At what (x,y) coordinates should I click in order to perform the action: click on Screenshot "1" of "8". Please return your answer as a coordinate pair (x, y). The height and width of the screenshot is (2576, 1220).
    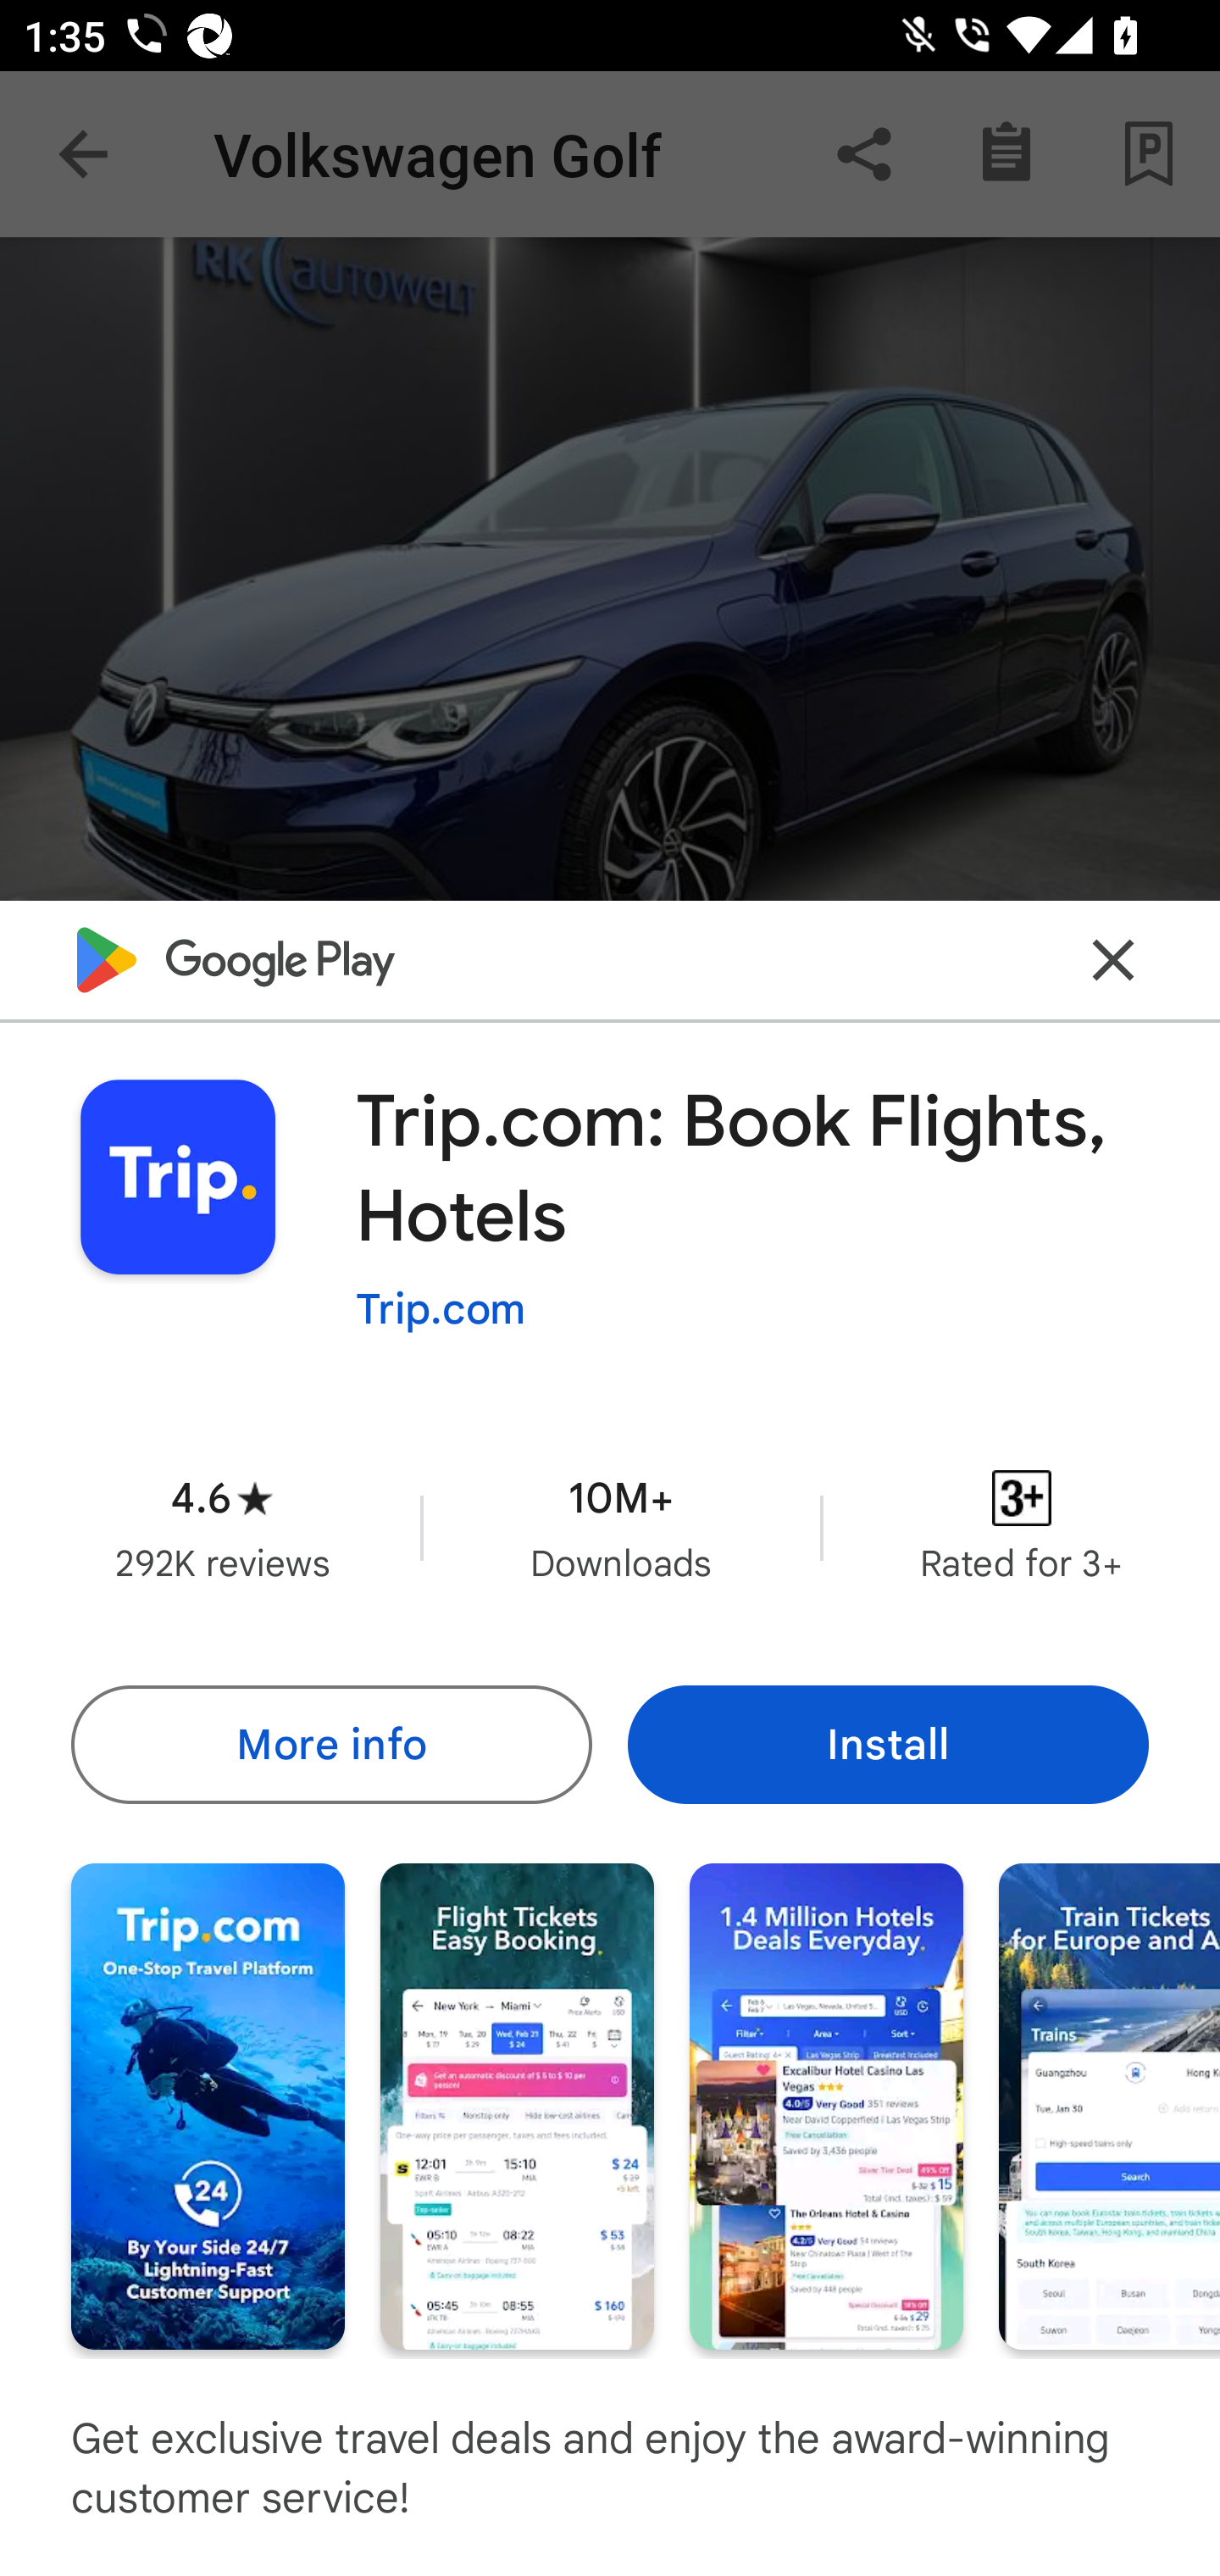
    Looking at the image, I should click on (208, 2105).